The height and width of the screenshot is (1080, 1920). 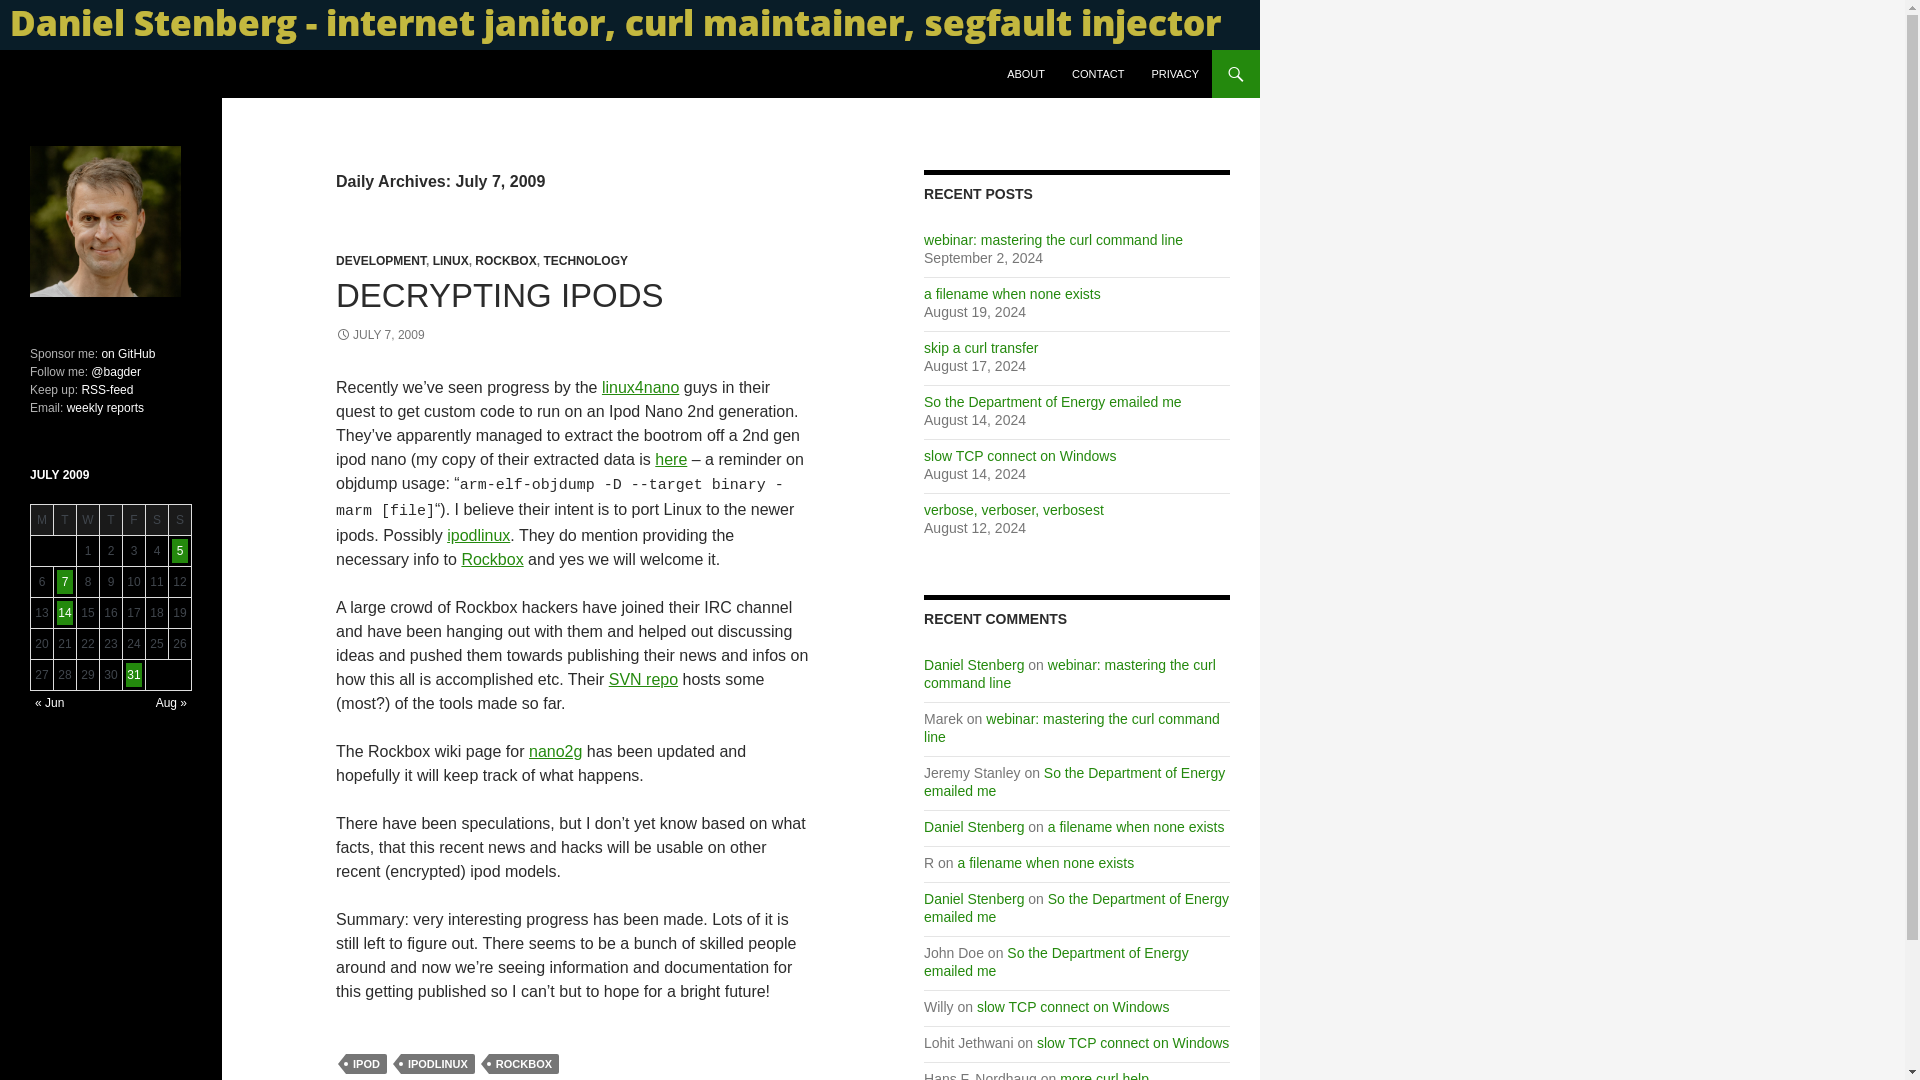 What do you see at coordinates (585, 260) in the screenshot?
I see `TECHNOLOGY` at bounding box center [585, 260].